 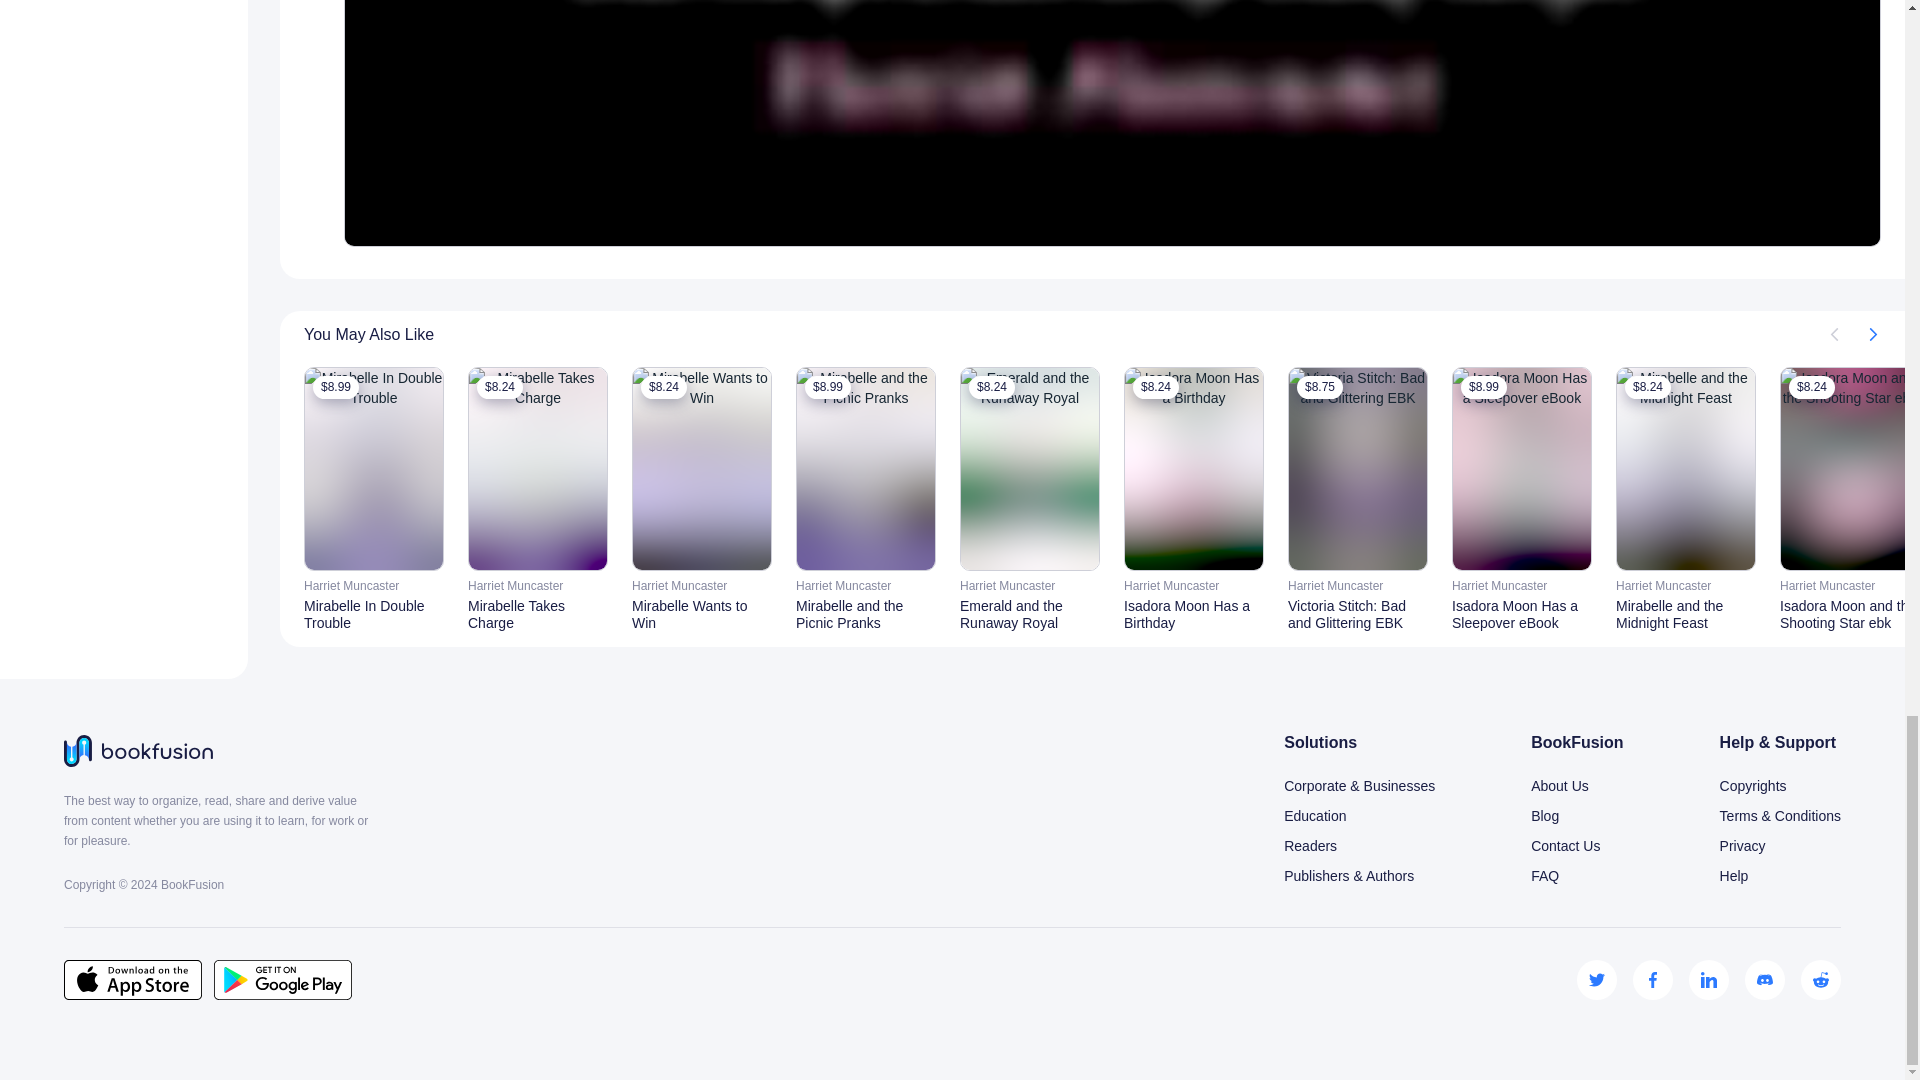 What do you see at coordinates (1030, 586) in the screenshot?
I see `Harriet Muncaster` at bounding box center [1030, 586].